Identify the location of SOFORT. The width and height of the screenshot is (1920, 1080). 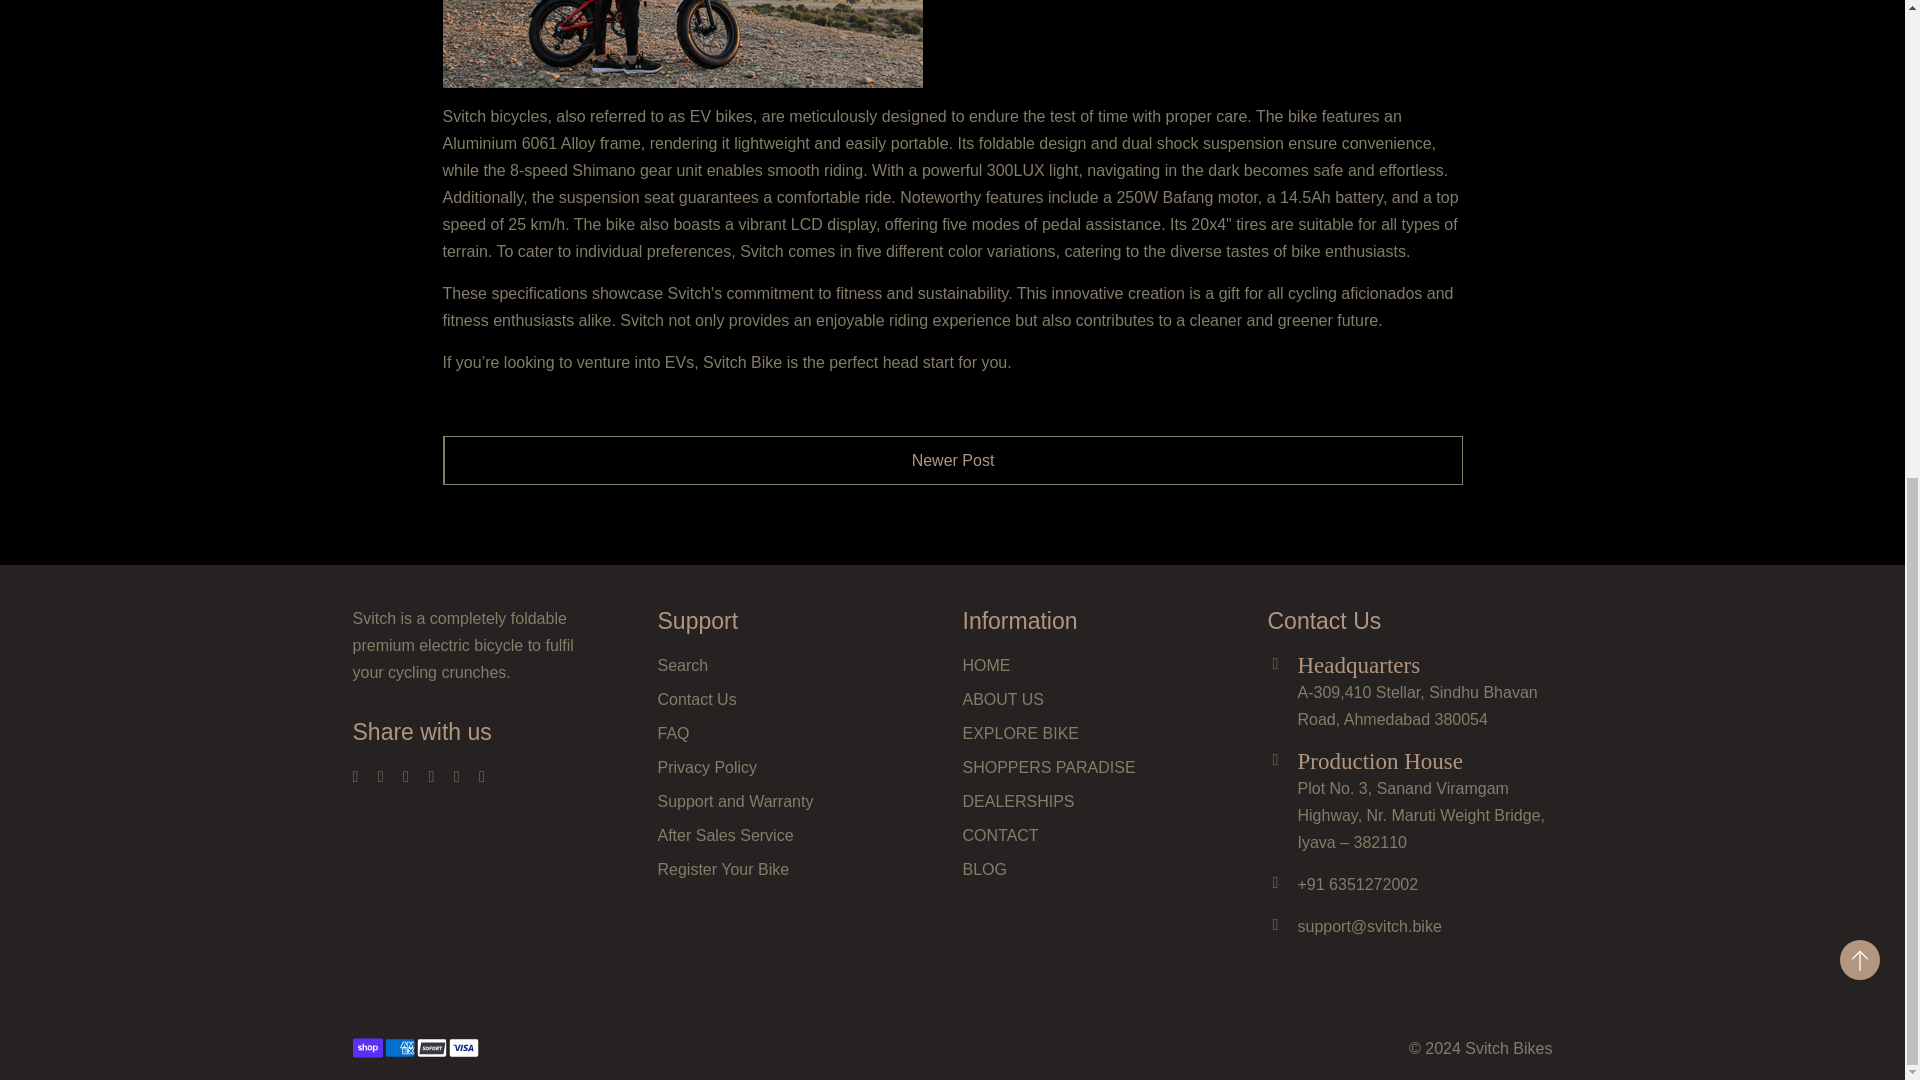
(430, 1048).